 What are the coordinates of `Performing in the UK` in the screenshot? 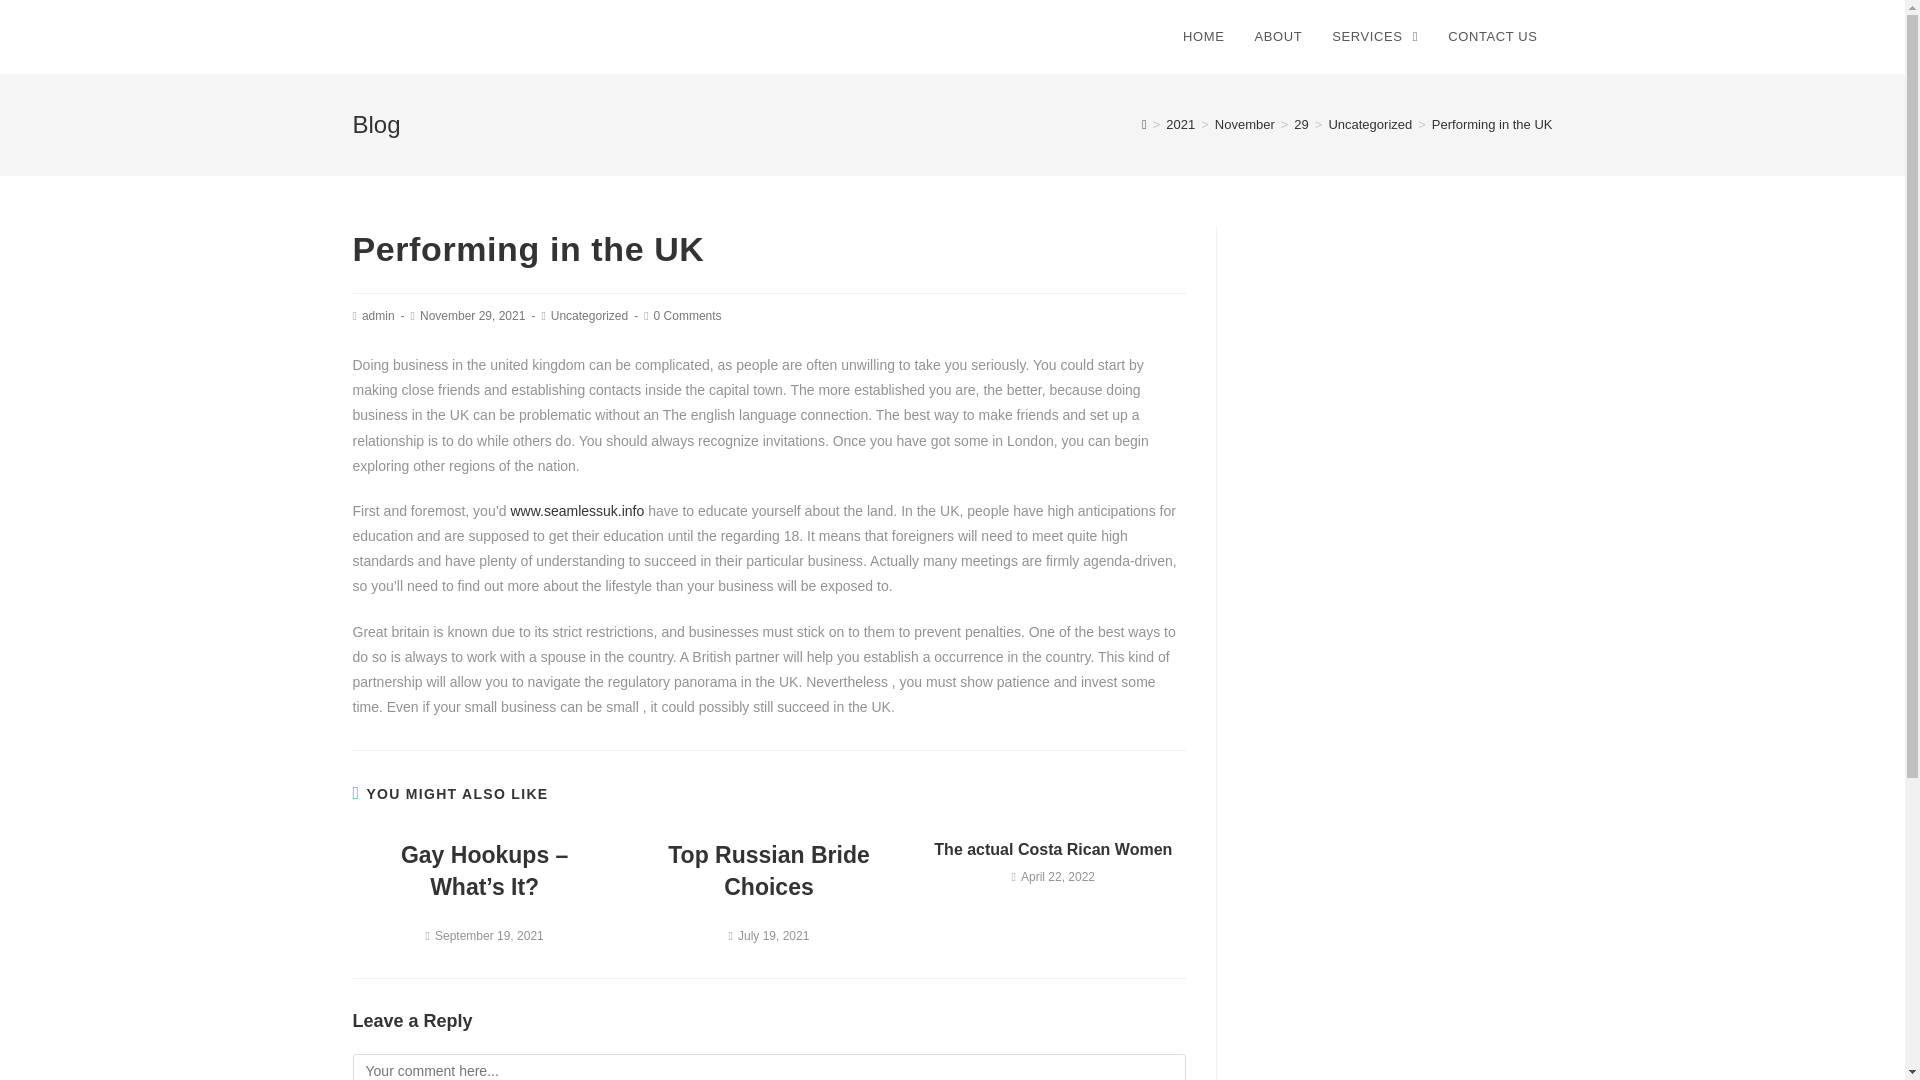 It's located at (1492, 124).